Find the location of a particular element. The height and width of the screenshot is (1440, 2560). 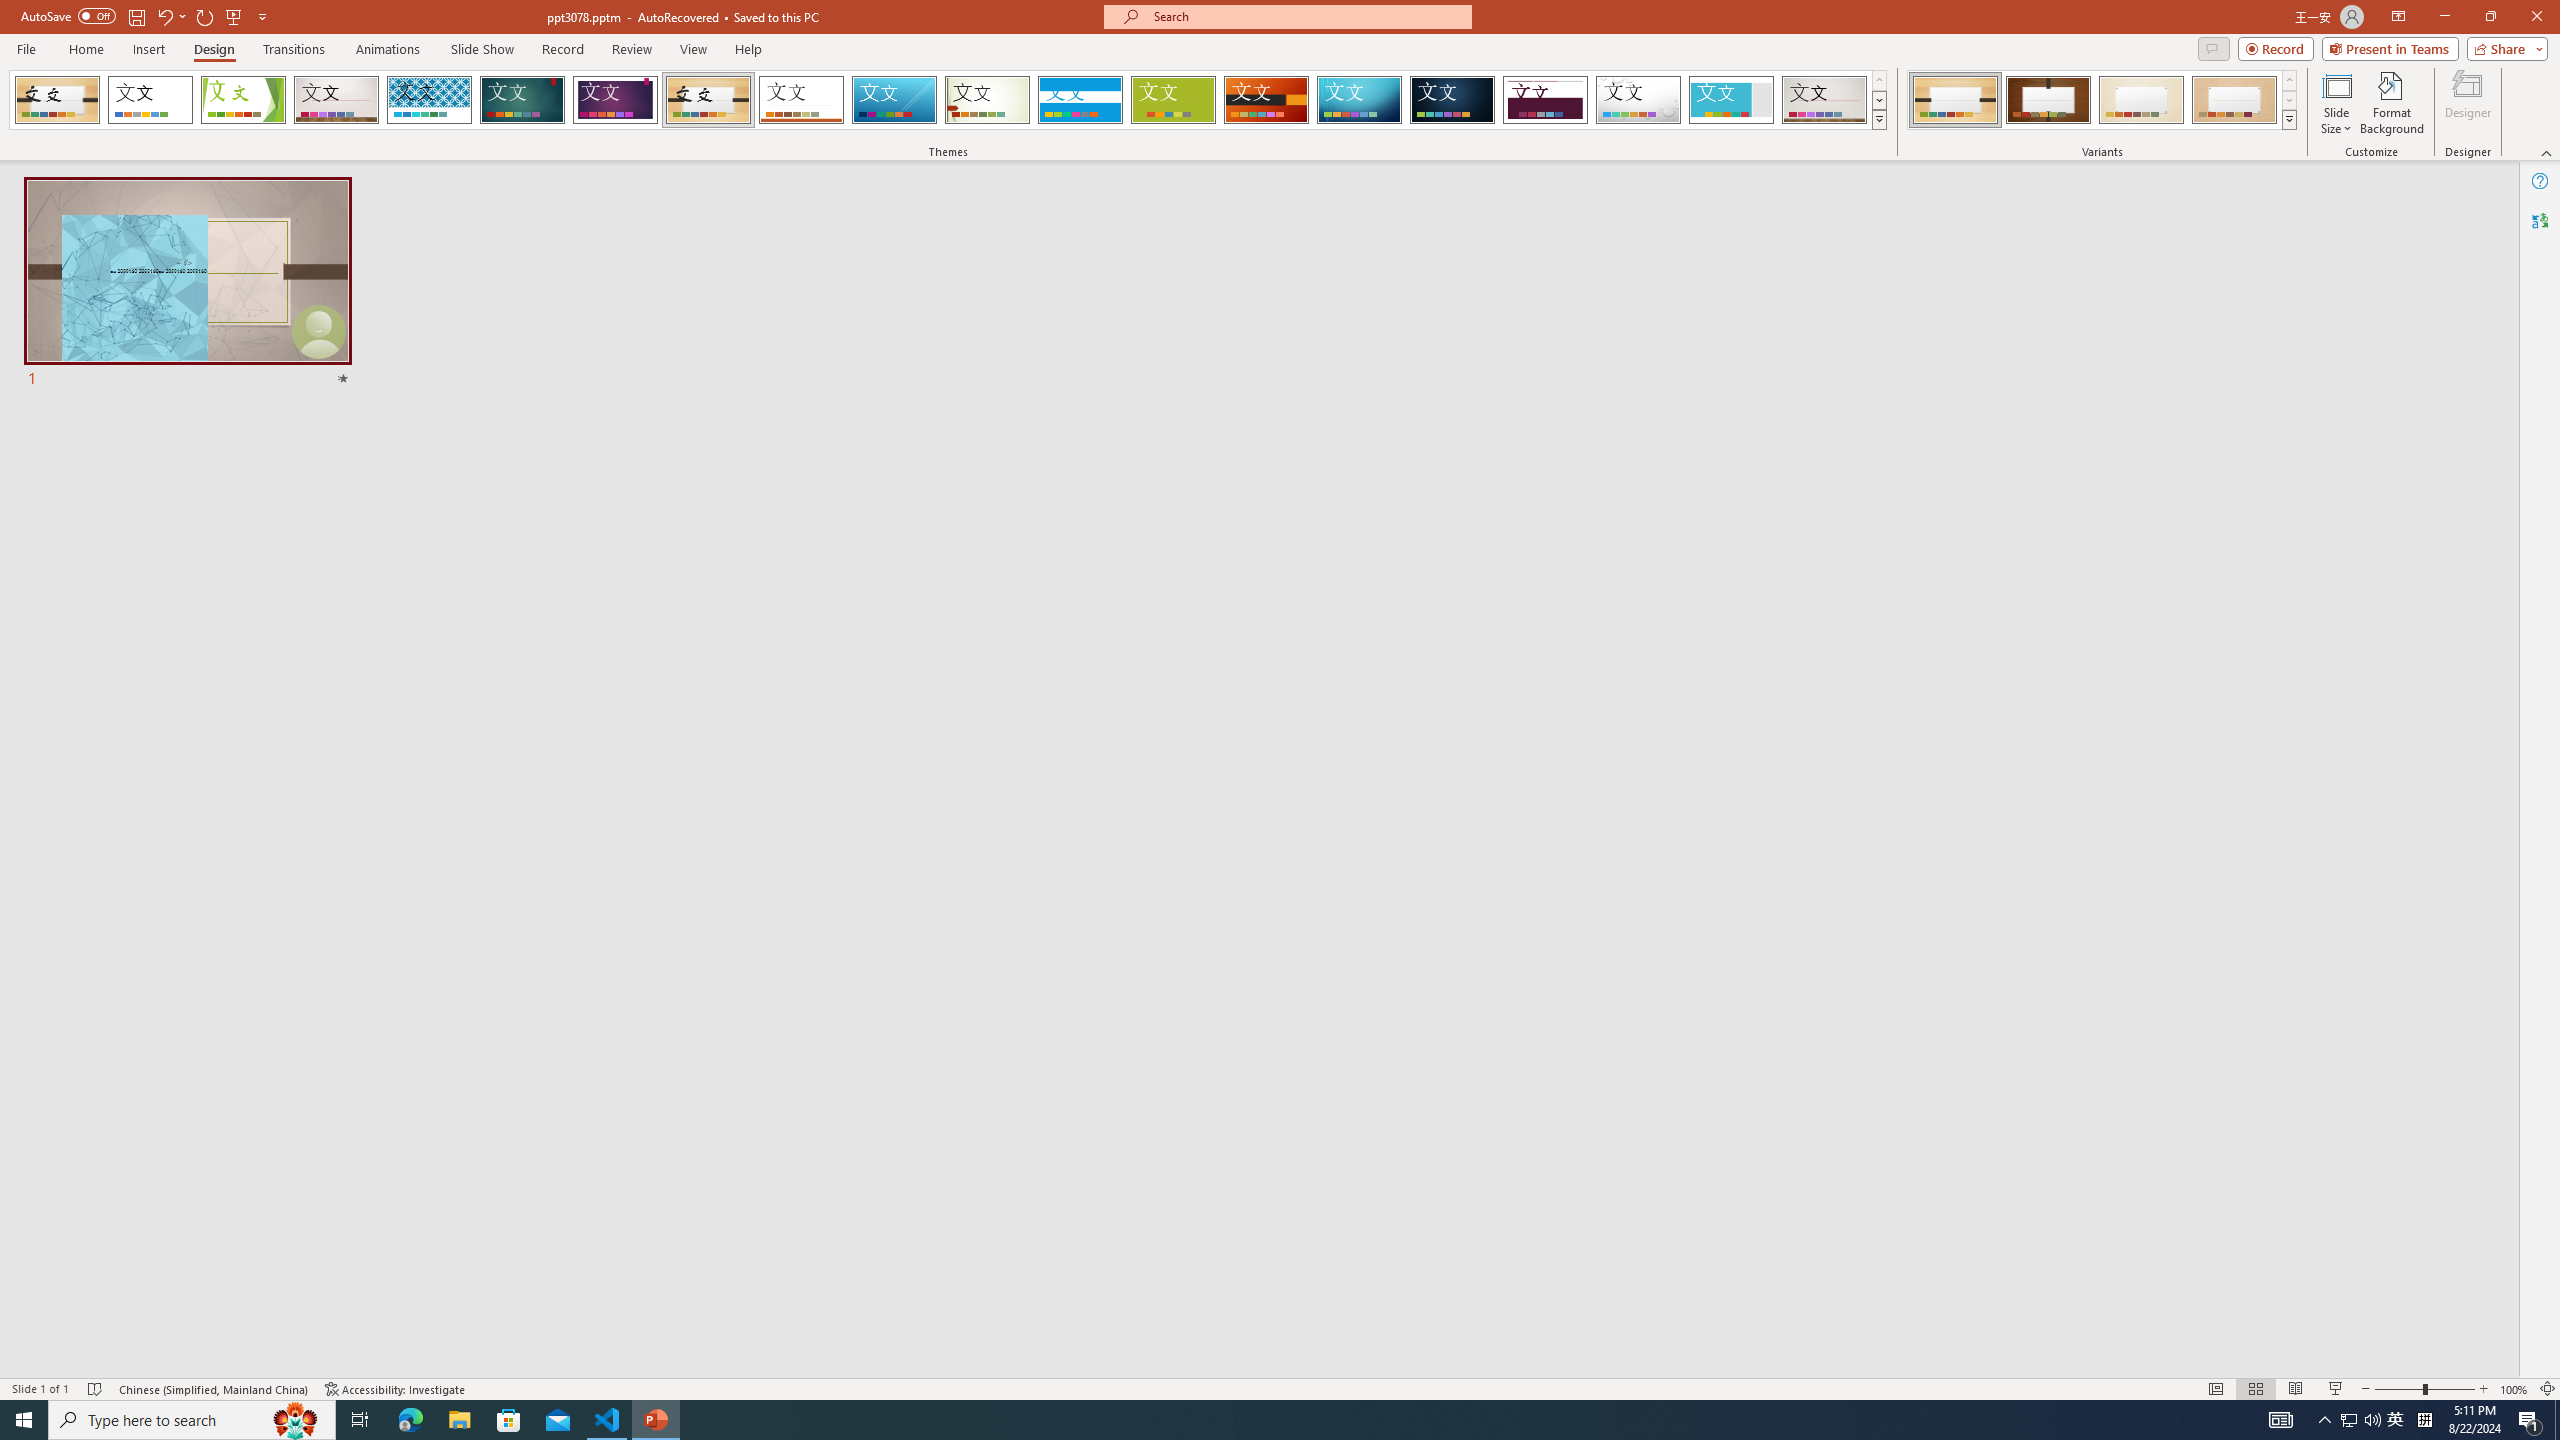

Basis is located at coordinates (1174, 100).